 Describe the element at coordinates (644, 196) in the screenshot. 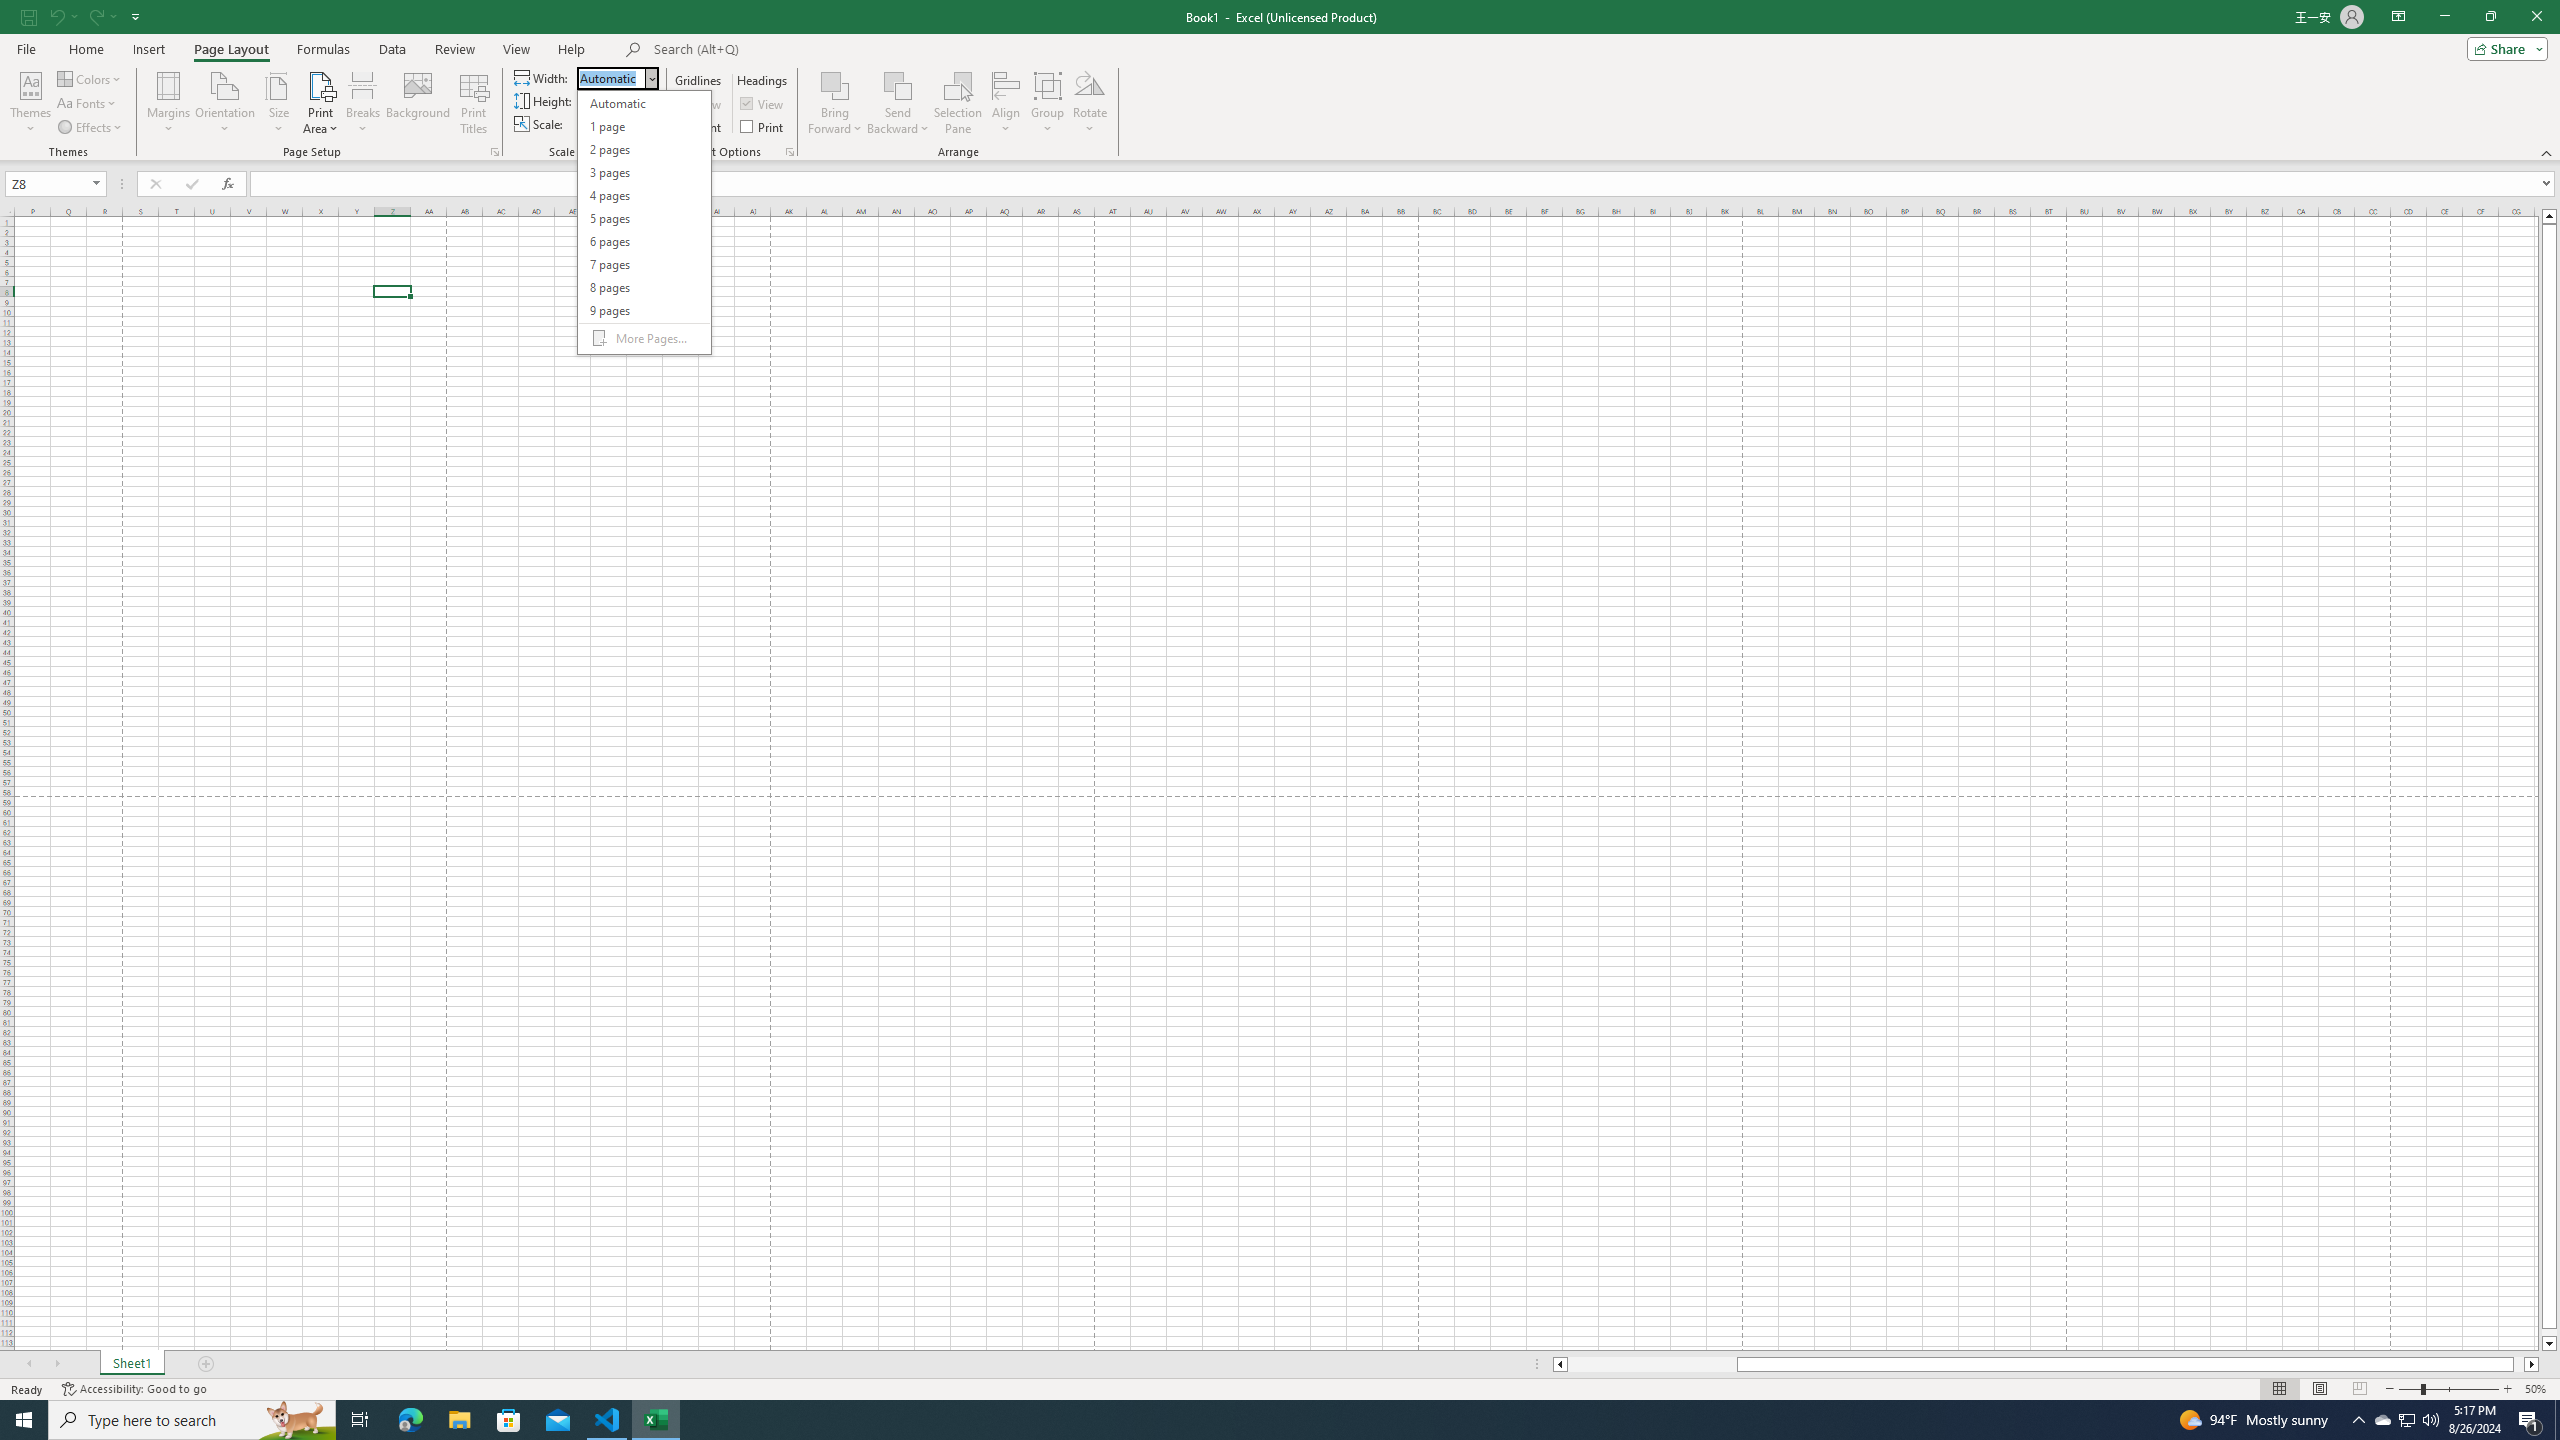

I see `4 pages` at that location.